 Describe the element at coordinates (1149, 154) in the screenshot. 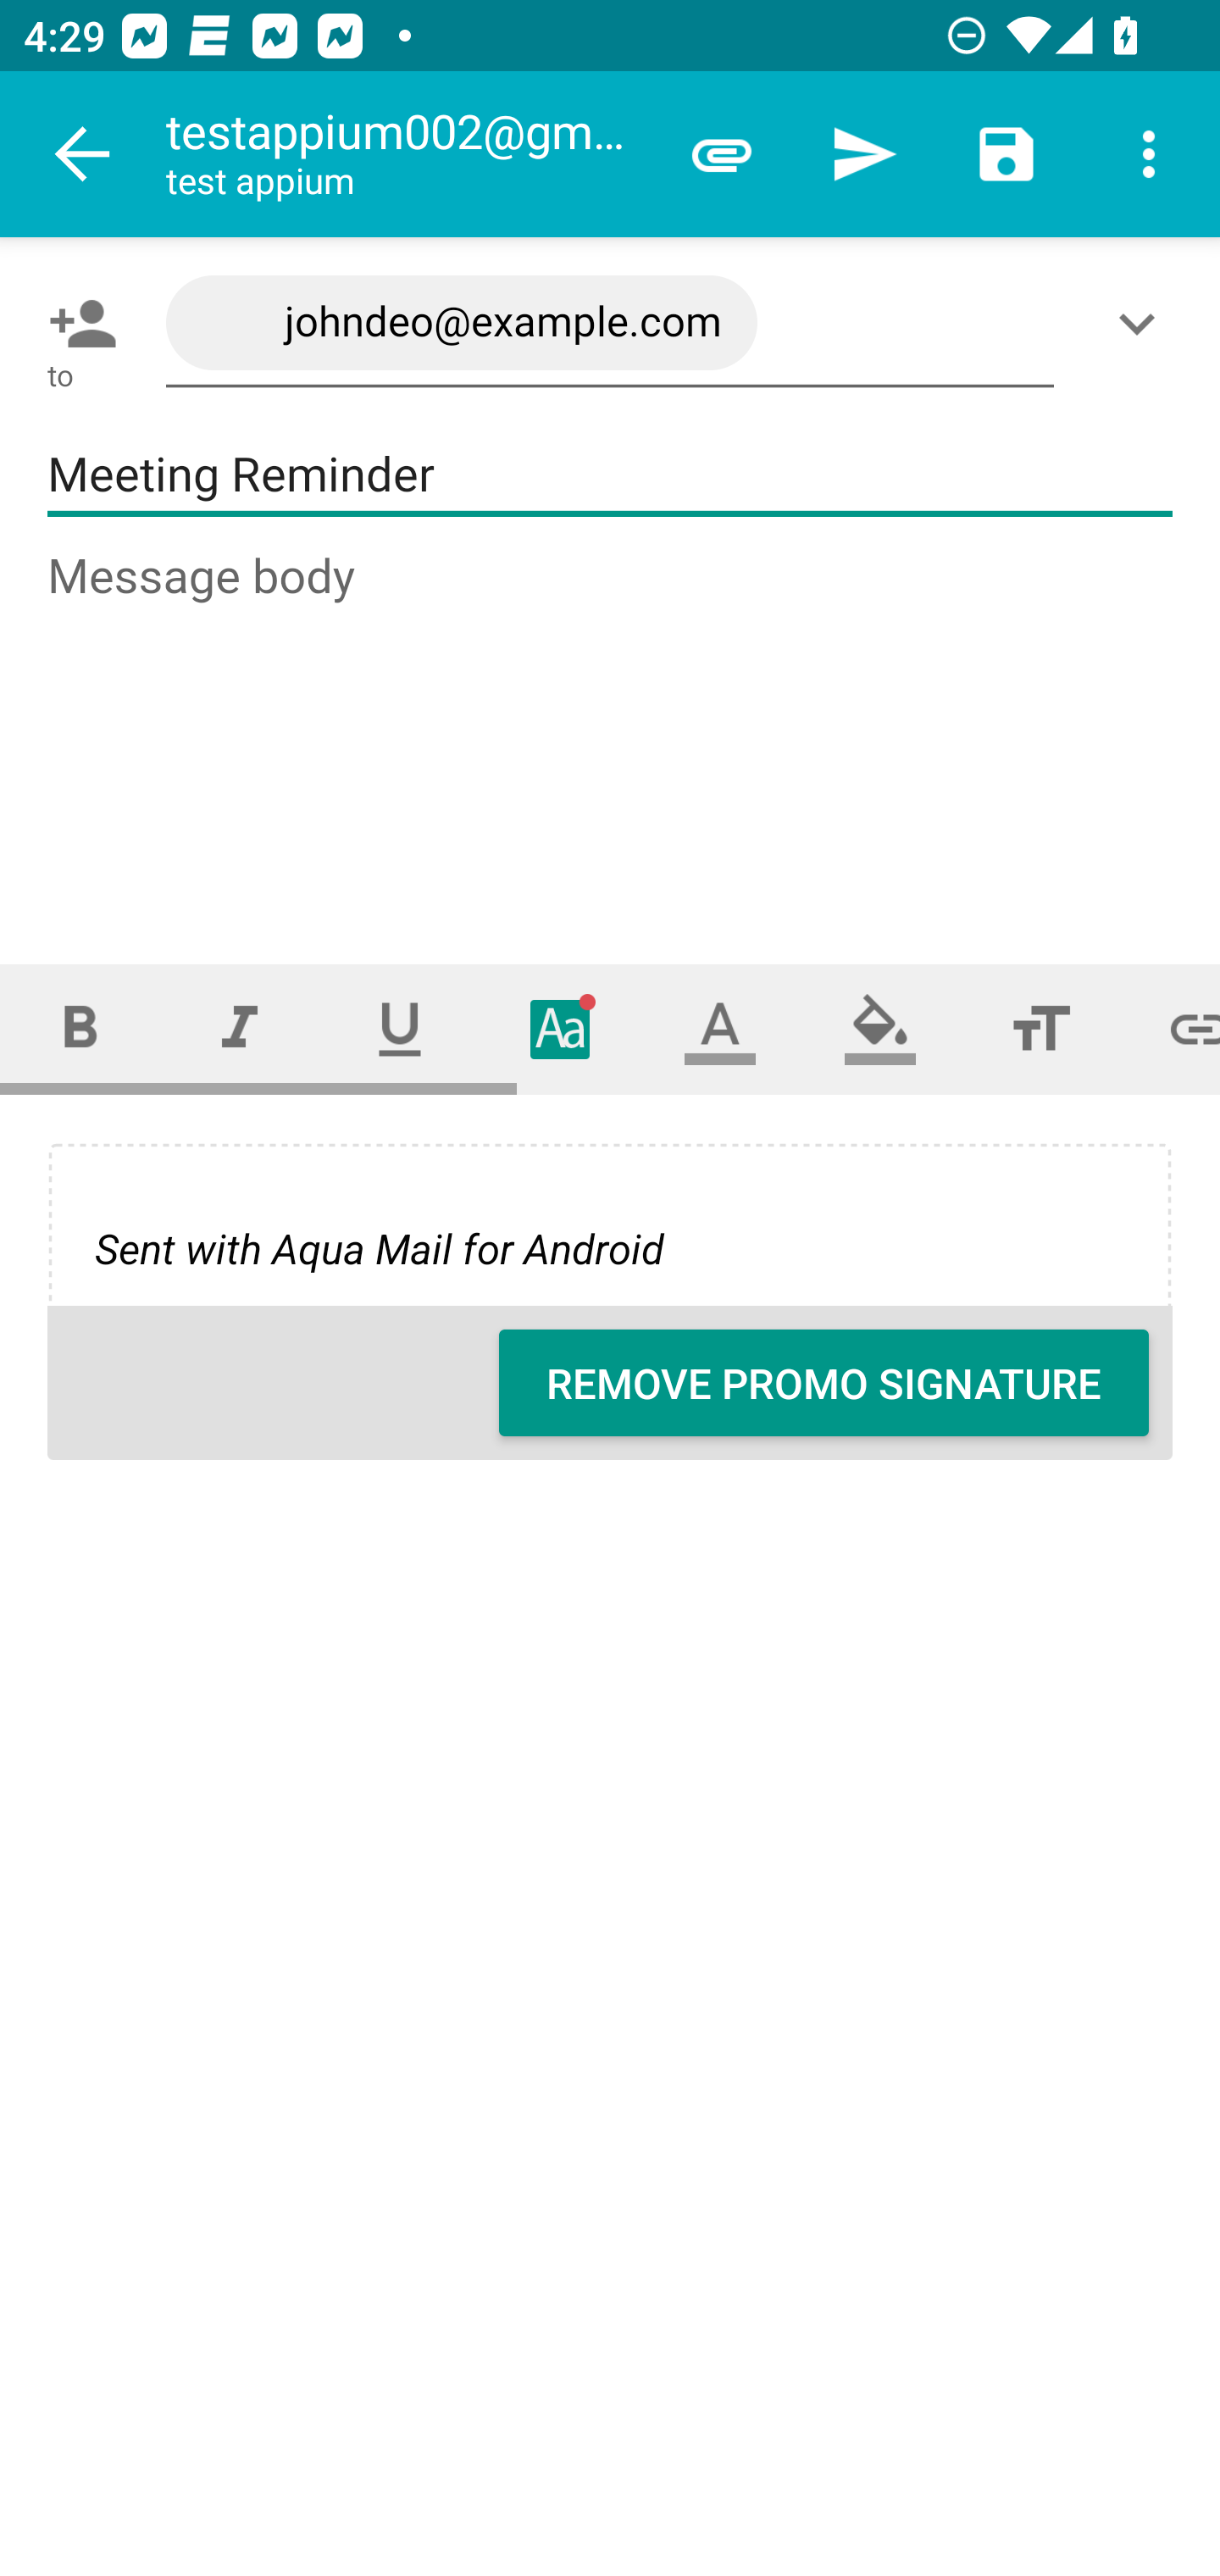

I see `More options` at that location.